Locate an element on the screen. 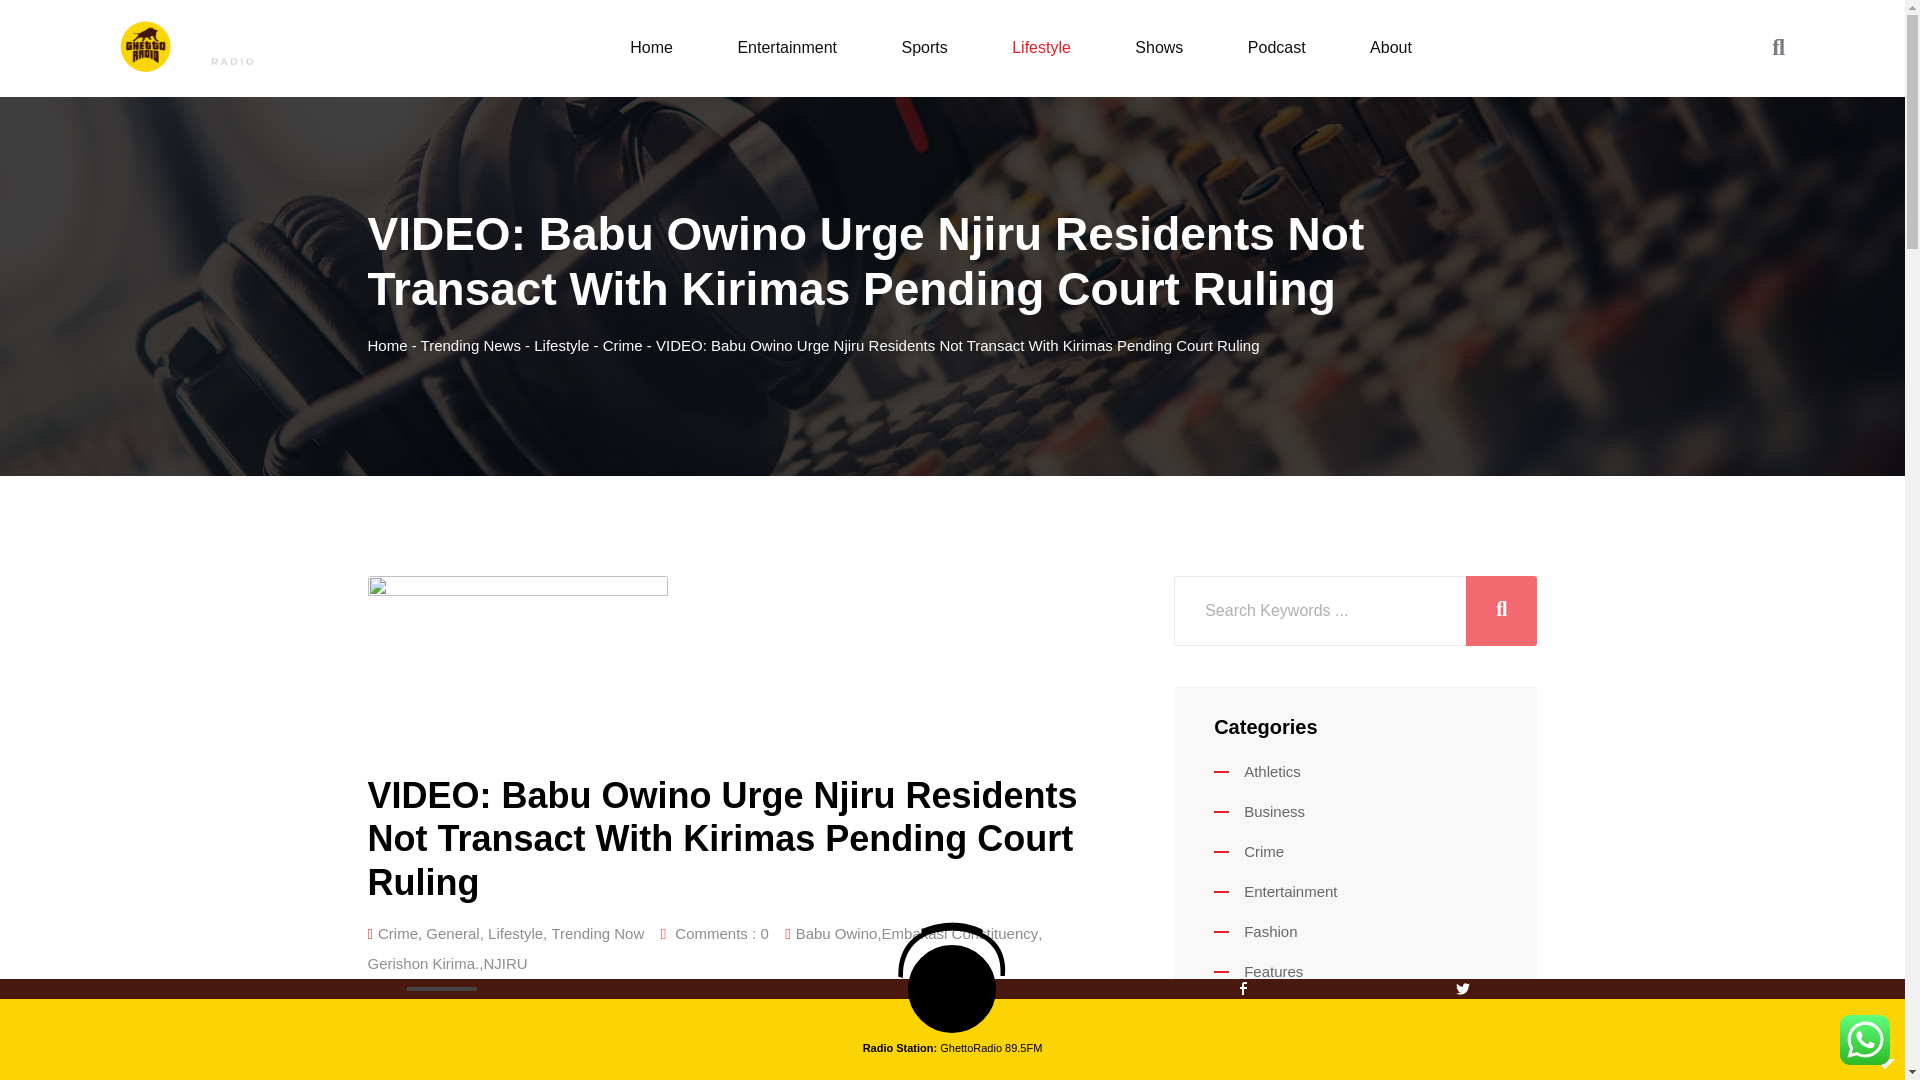 The width and height of the screenshot is (1920, 1080). Go to the Lifestyle category archives. is located at coordinates (561, 345).